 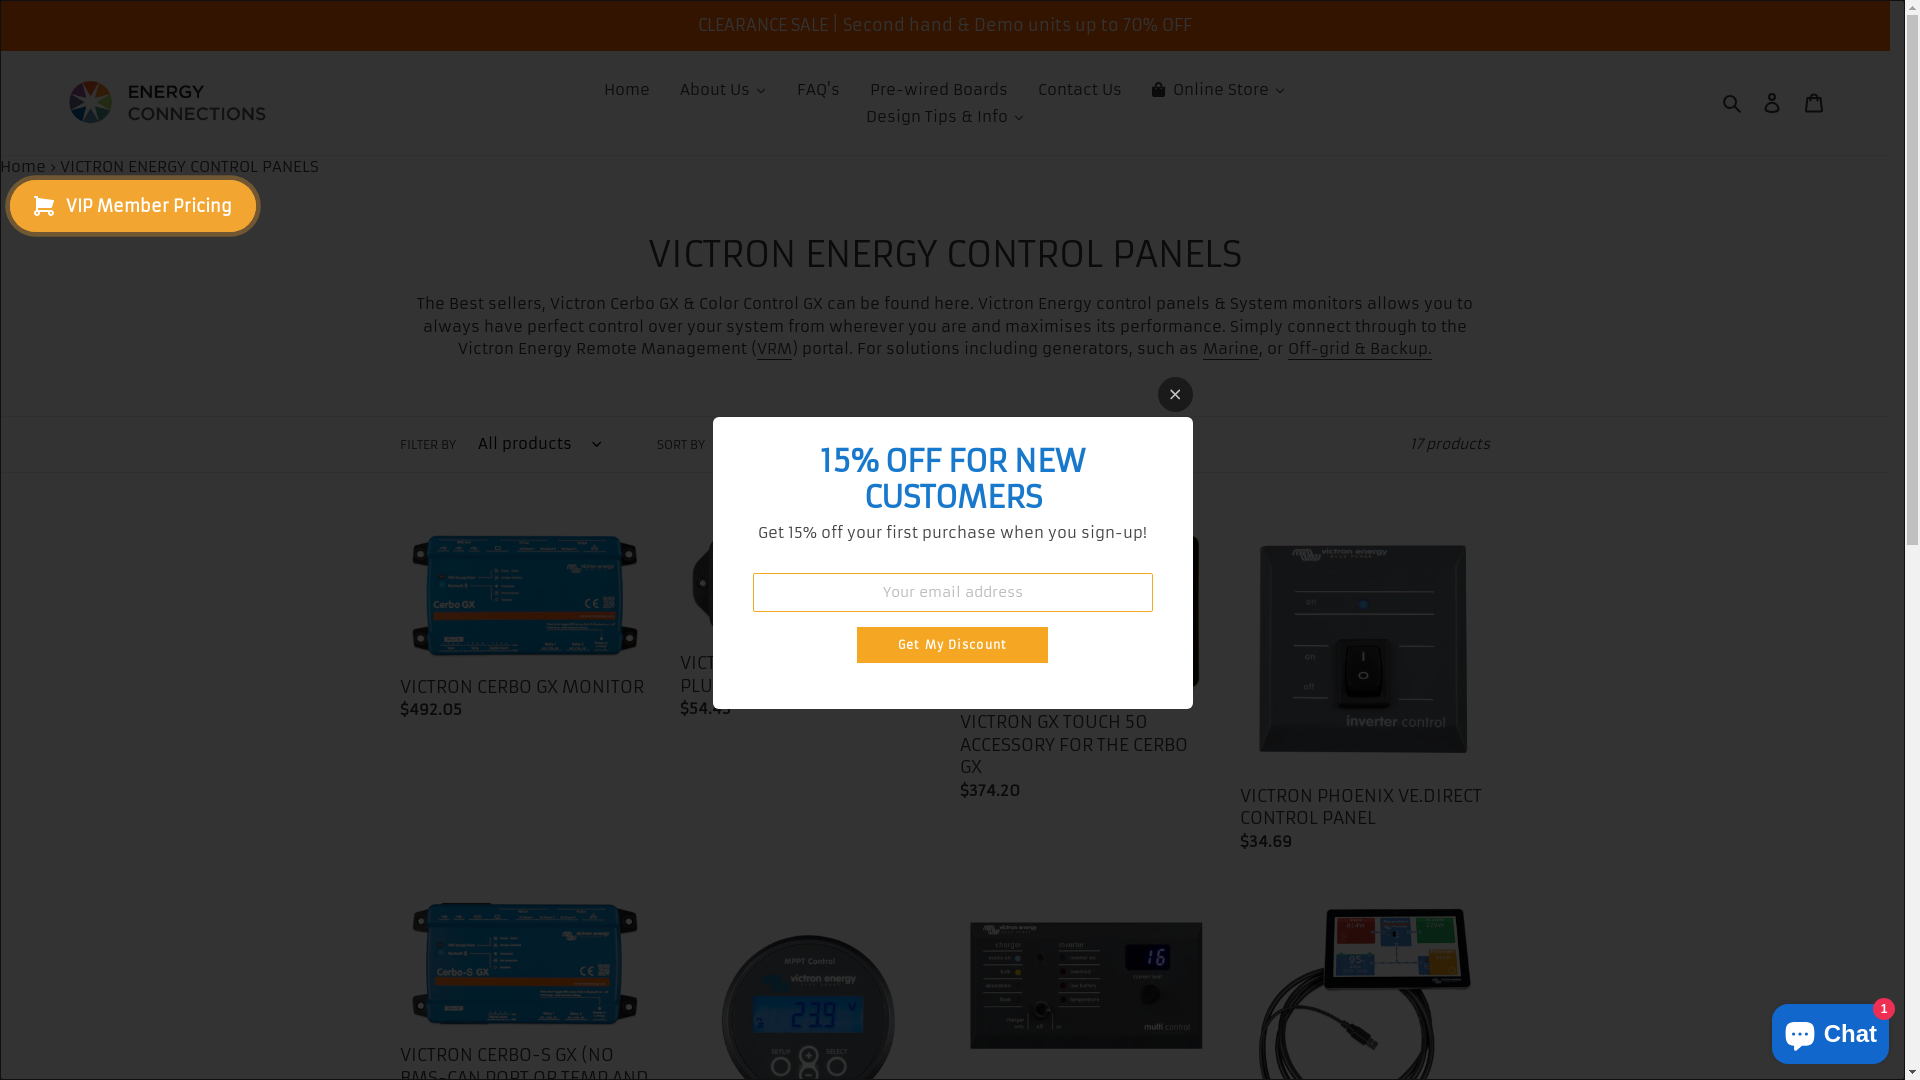 I want to click on FAQ's, so click(x=818, y=90).